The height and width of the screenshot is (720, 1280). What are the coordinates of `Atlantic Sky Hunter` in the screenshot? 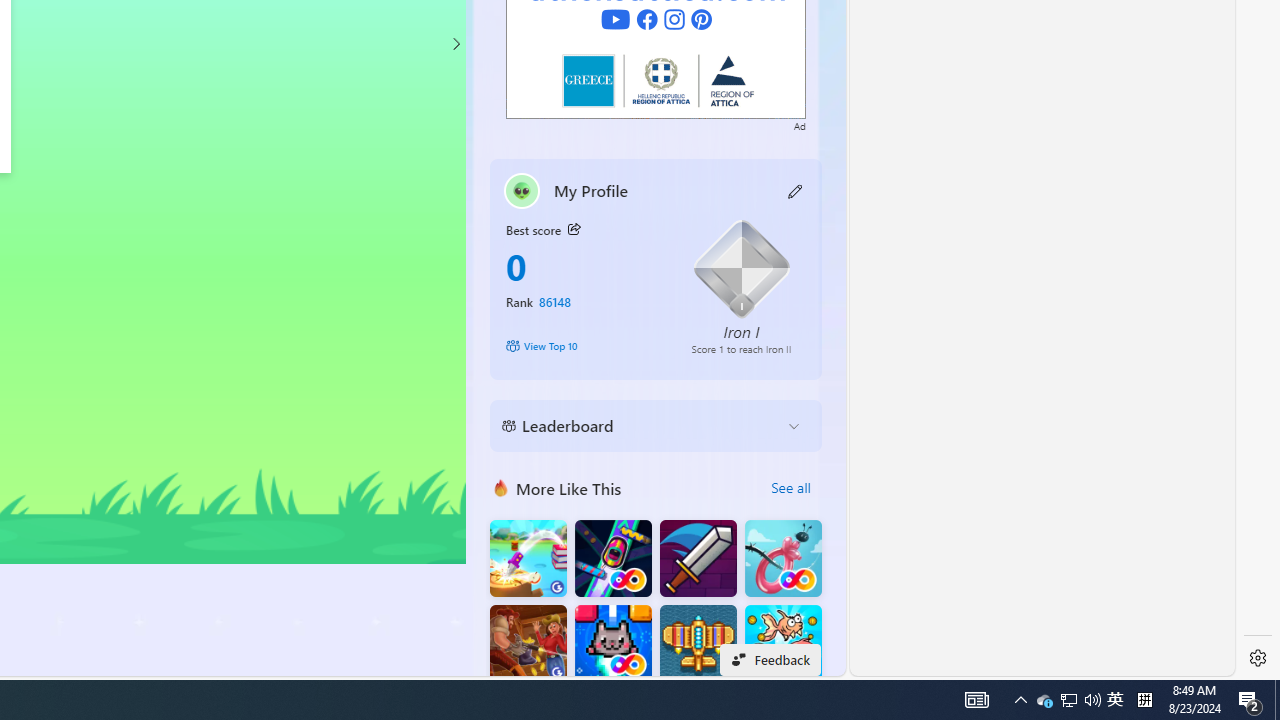 It's located at (698, 644).